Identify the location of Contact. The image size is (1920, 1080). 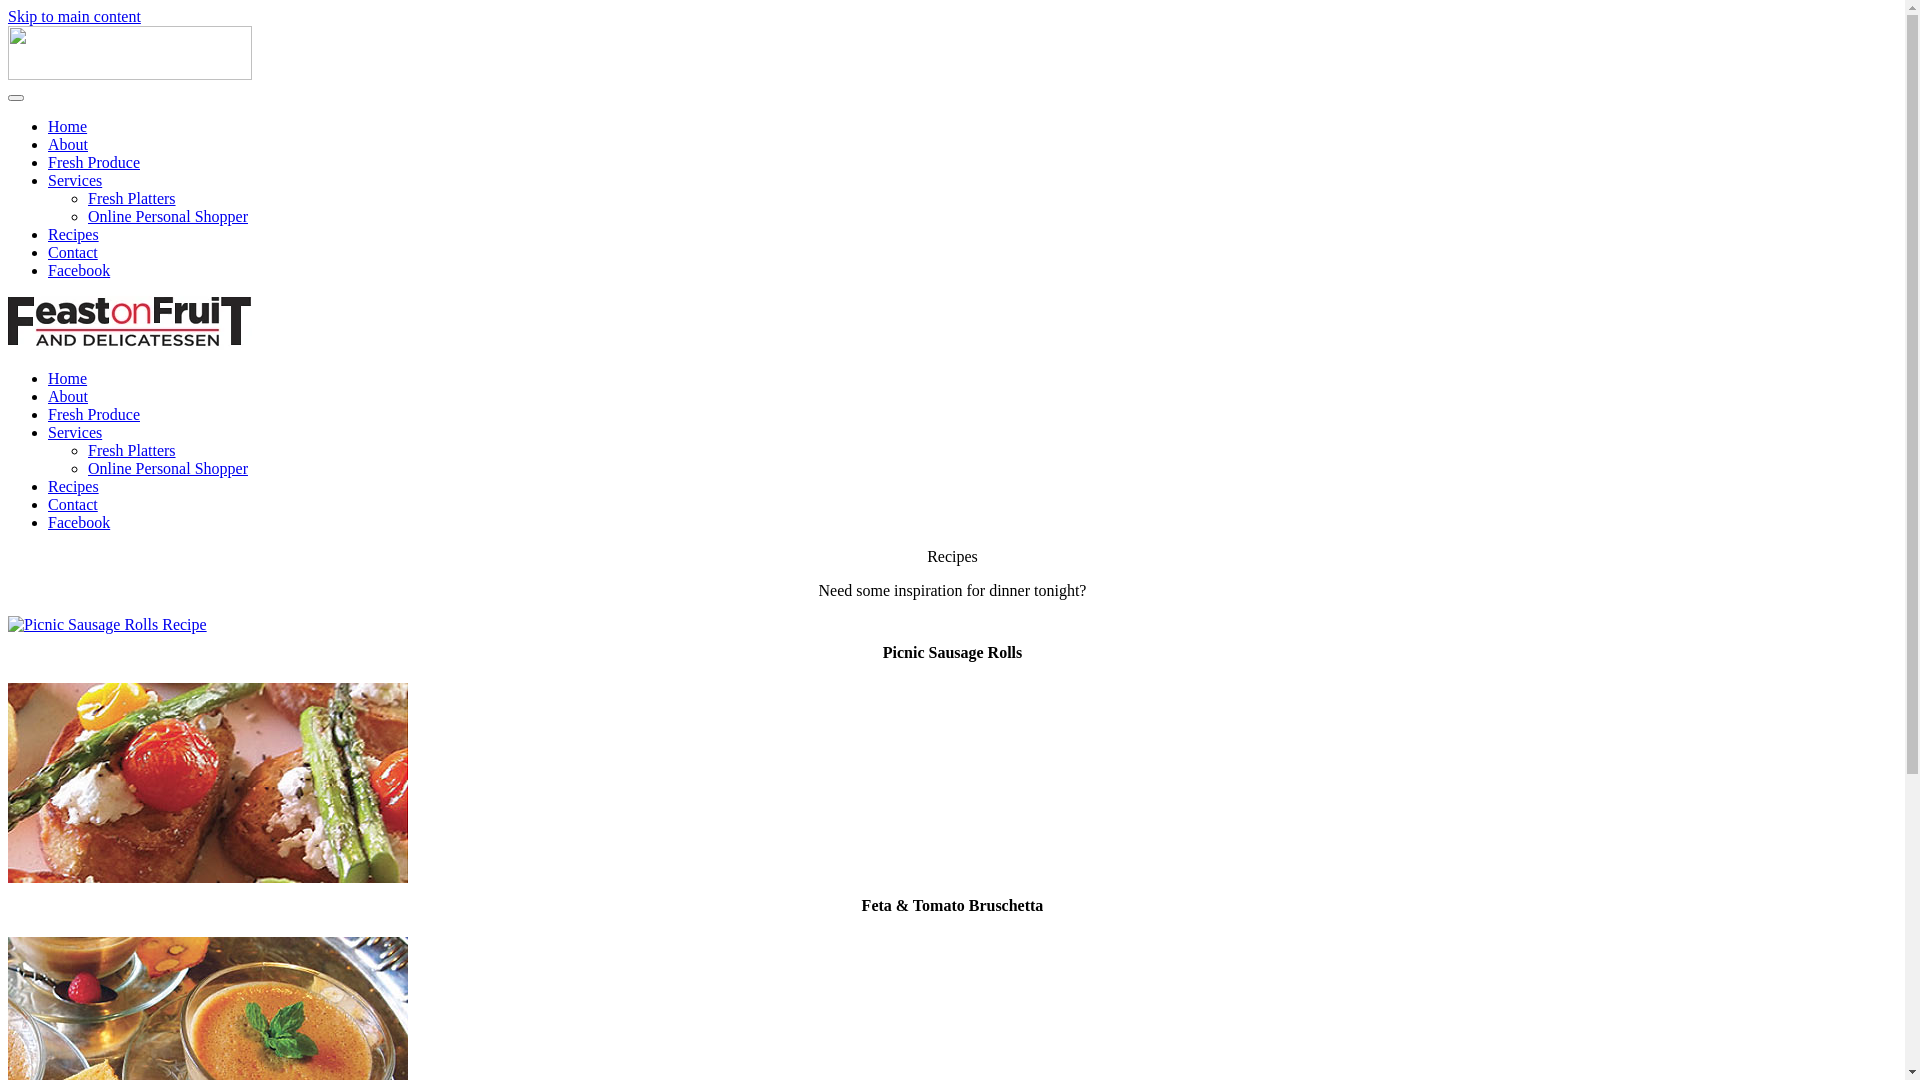
(73, 252).